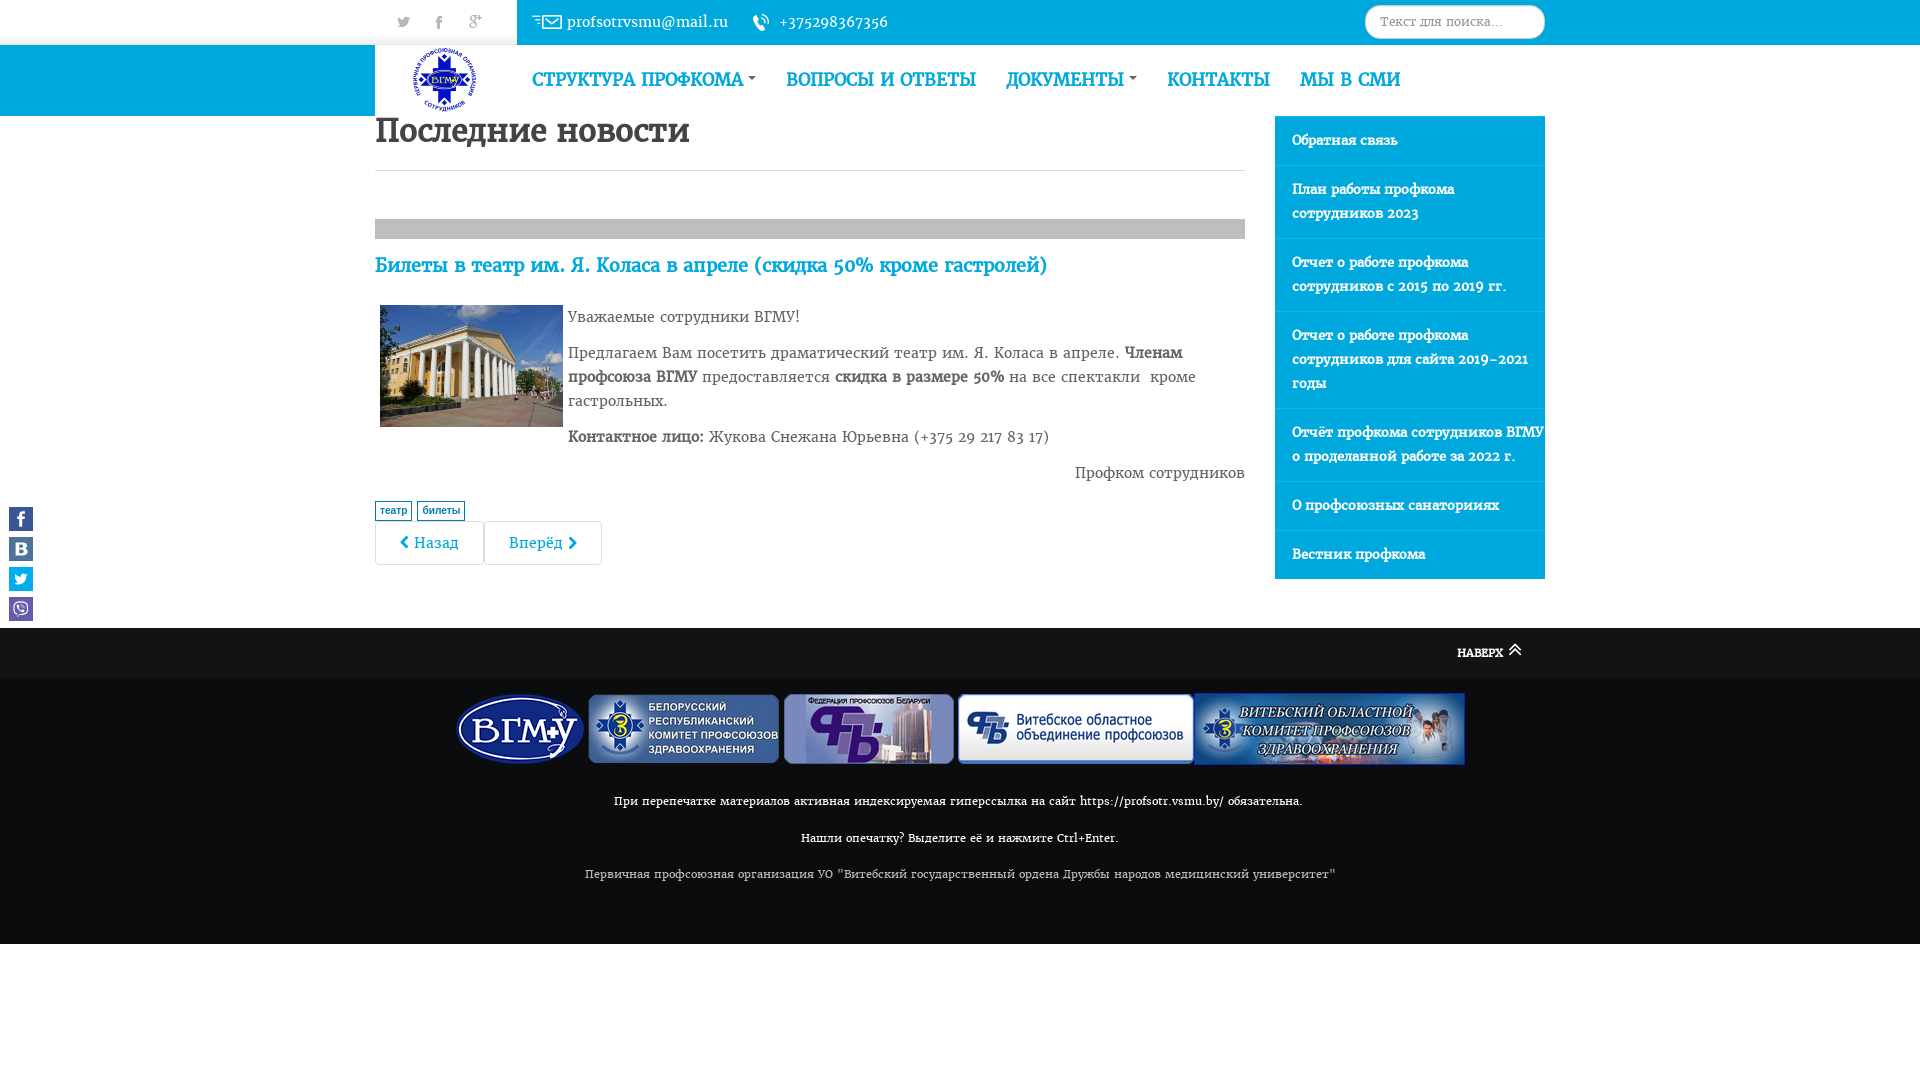 Image resolution: width=1920 pixels, height=1080 pixels. Describe the element at coordinates (21, 519) in the screenshot. I see `FaceBook` at that location.